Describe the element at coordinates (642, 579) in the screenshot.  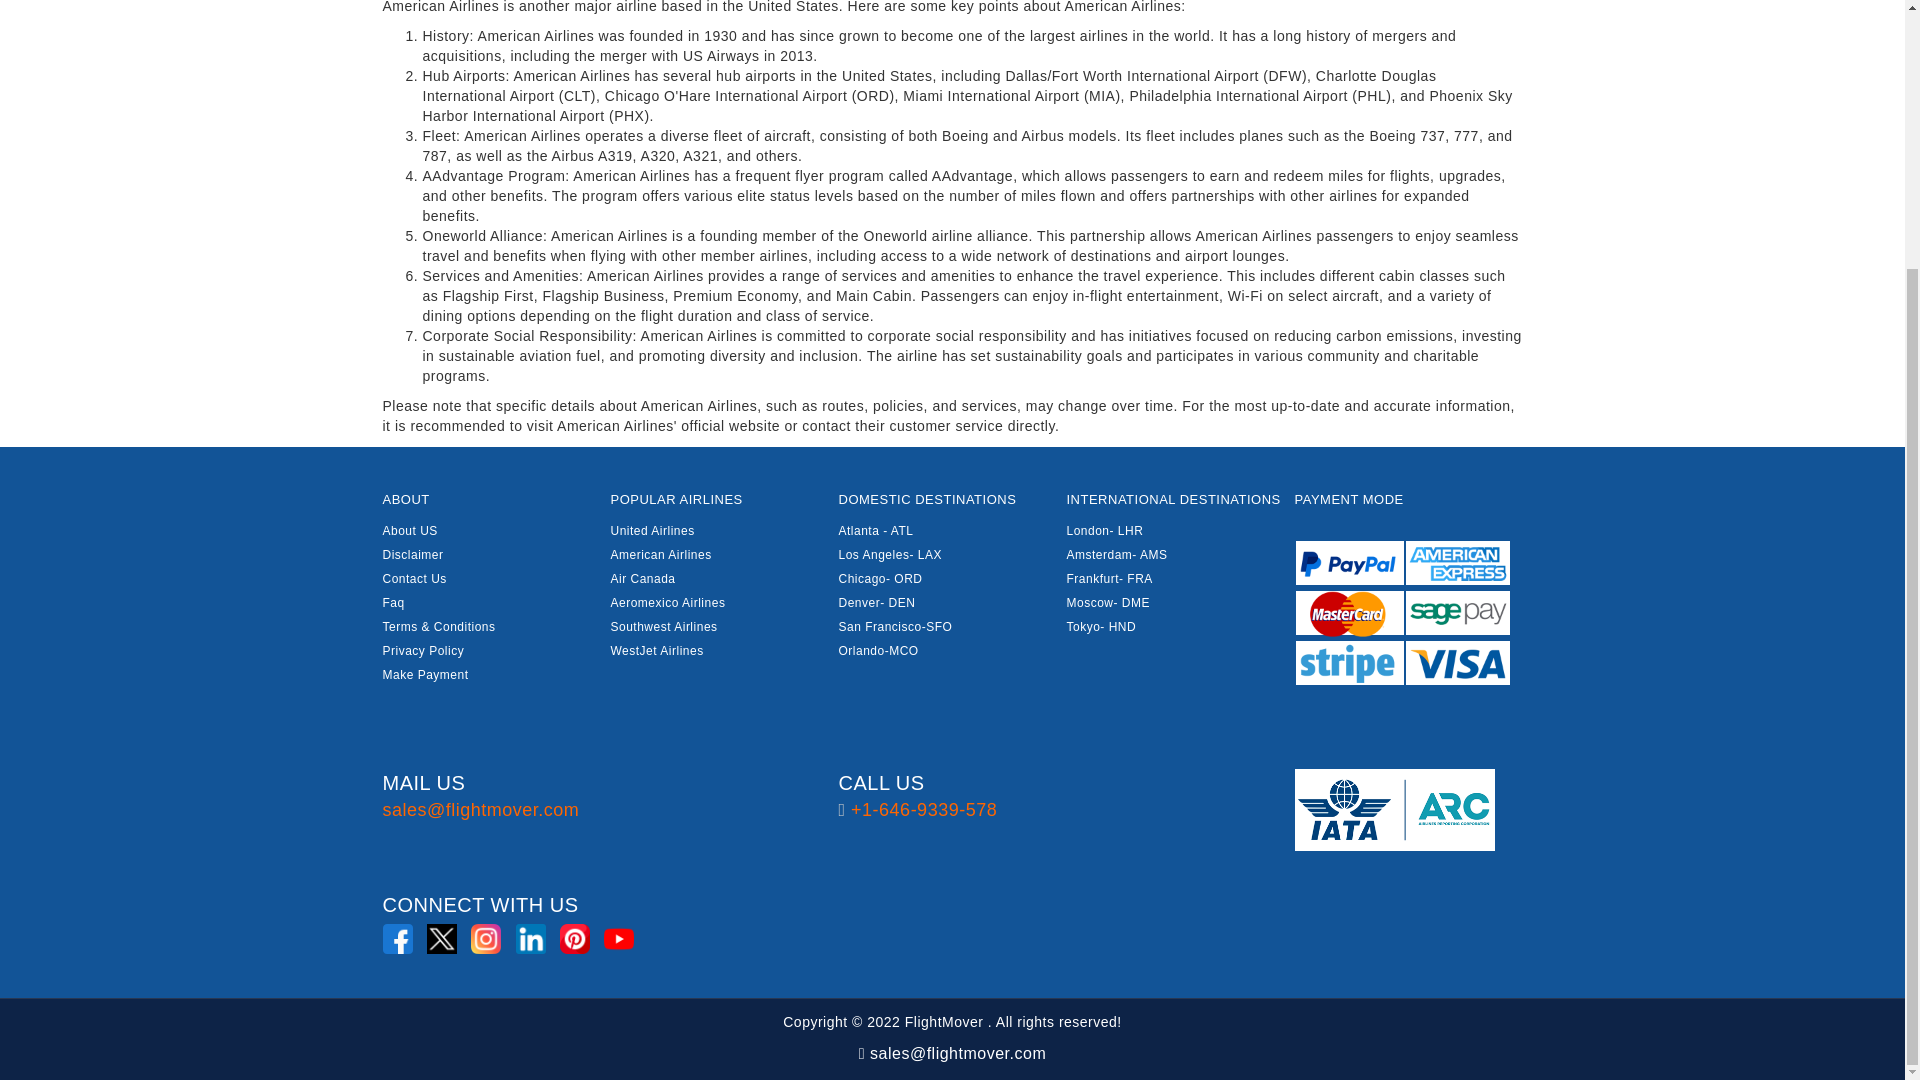
I see `Air Canada` at that location.